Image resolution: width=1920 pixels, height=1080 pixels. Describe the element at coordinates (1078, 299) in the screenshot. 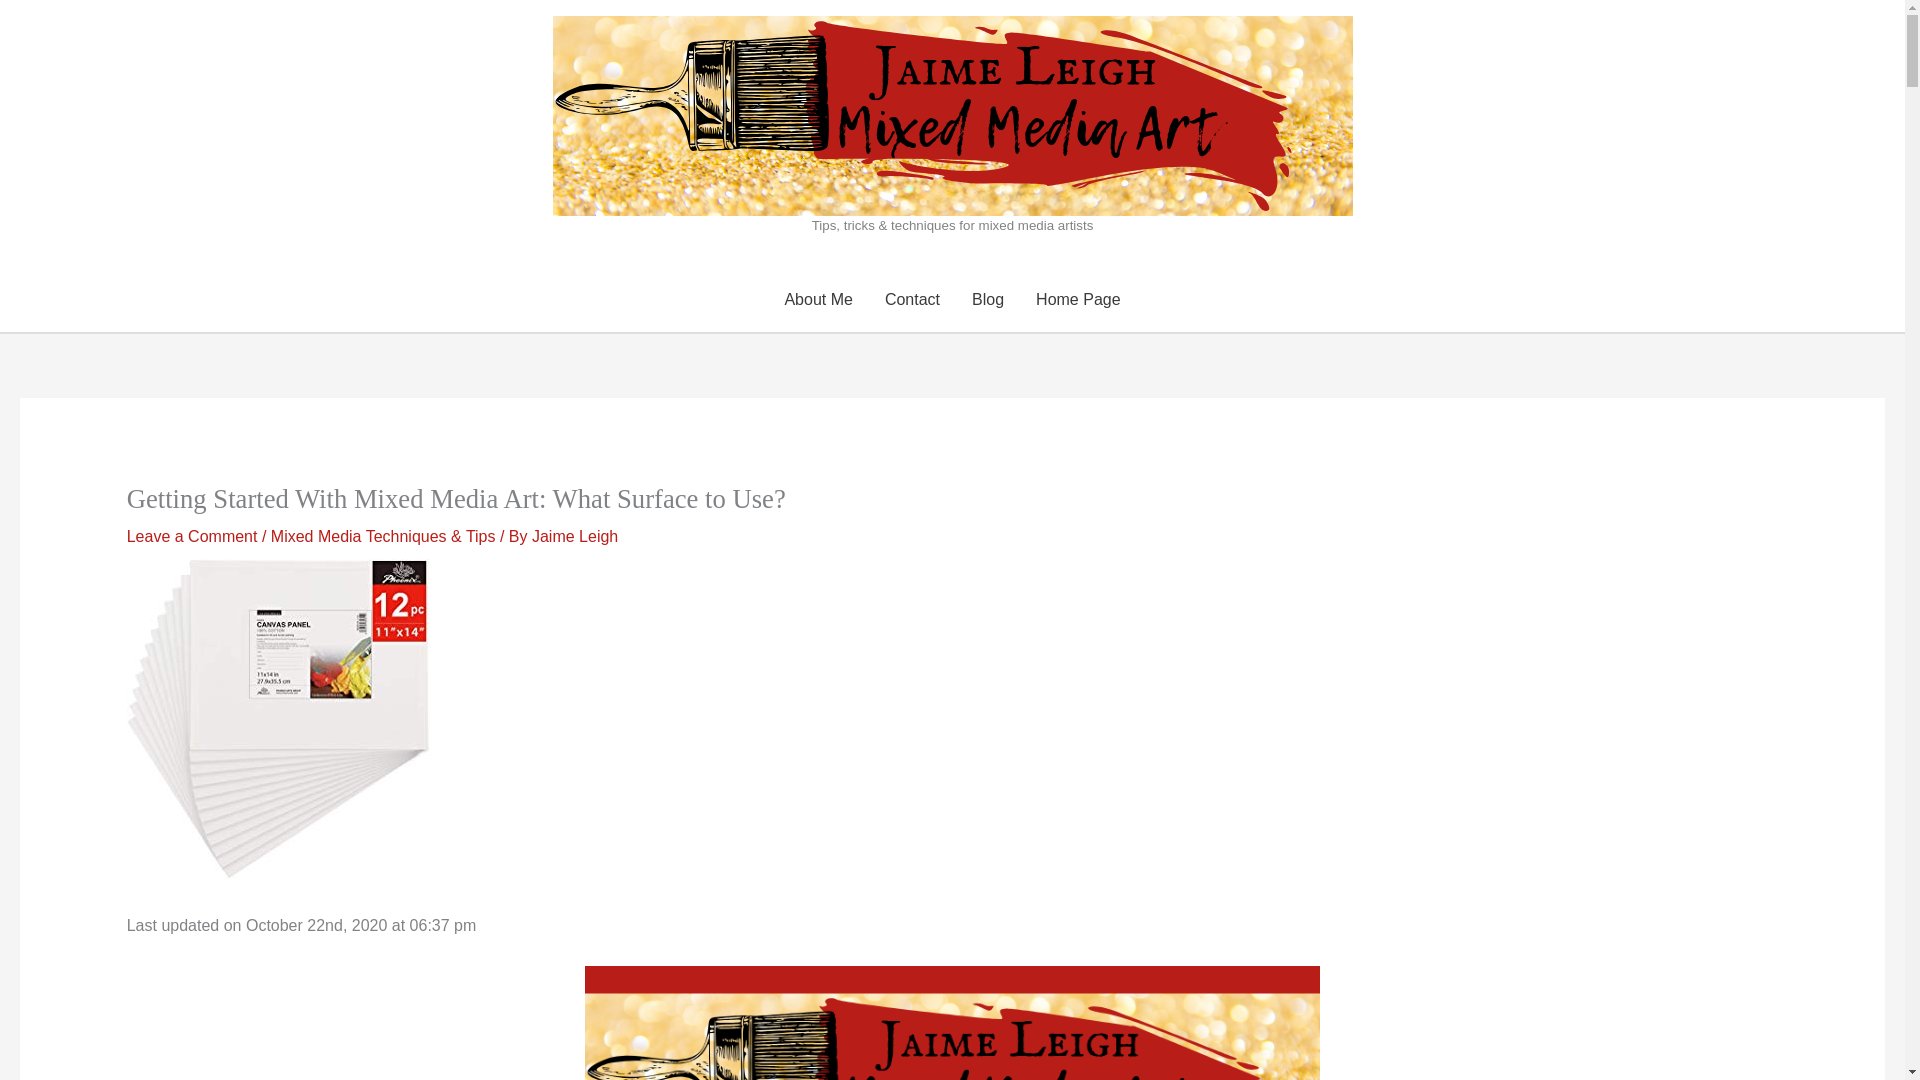

I see `Home Page` at that location.